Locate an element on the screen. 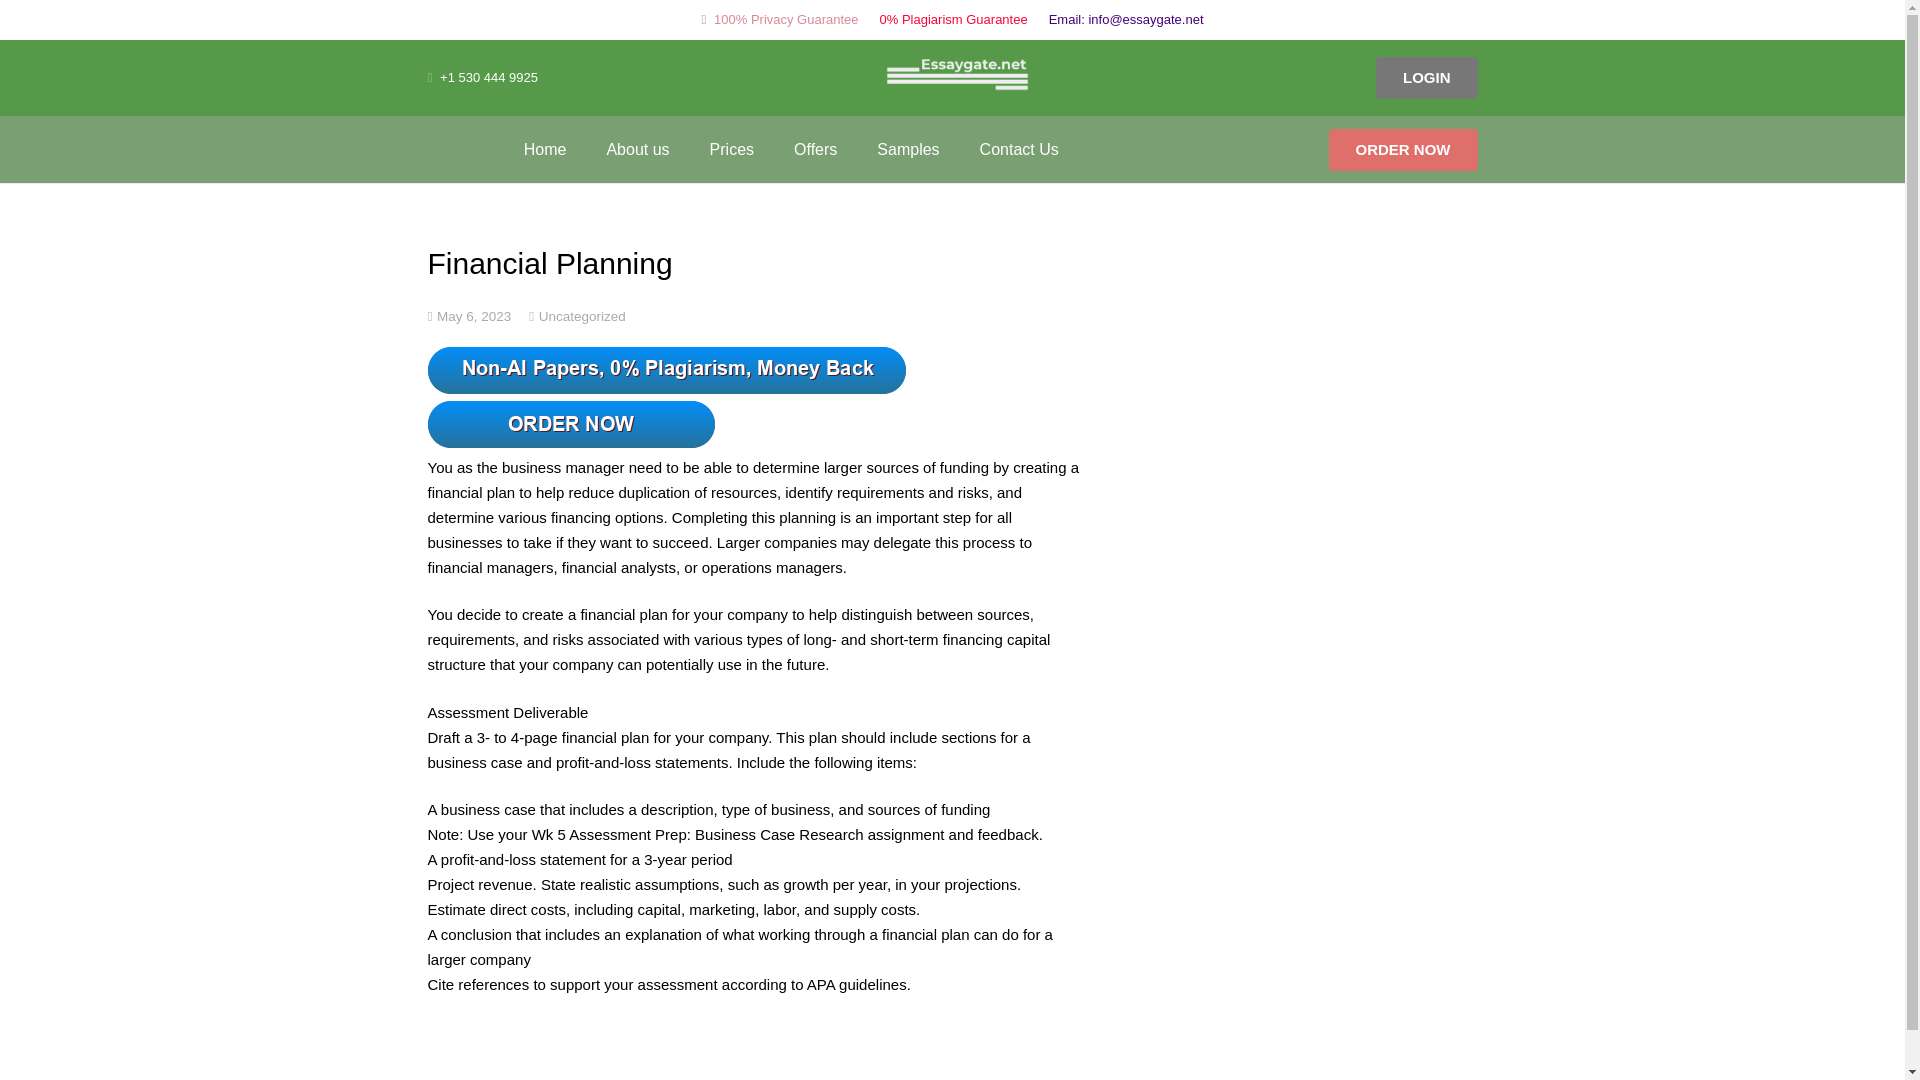 The image size is (1920, 1080). Offers is located at coordinates (814, 148).